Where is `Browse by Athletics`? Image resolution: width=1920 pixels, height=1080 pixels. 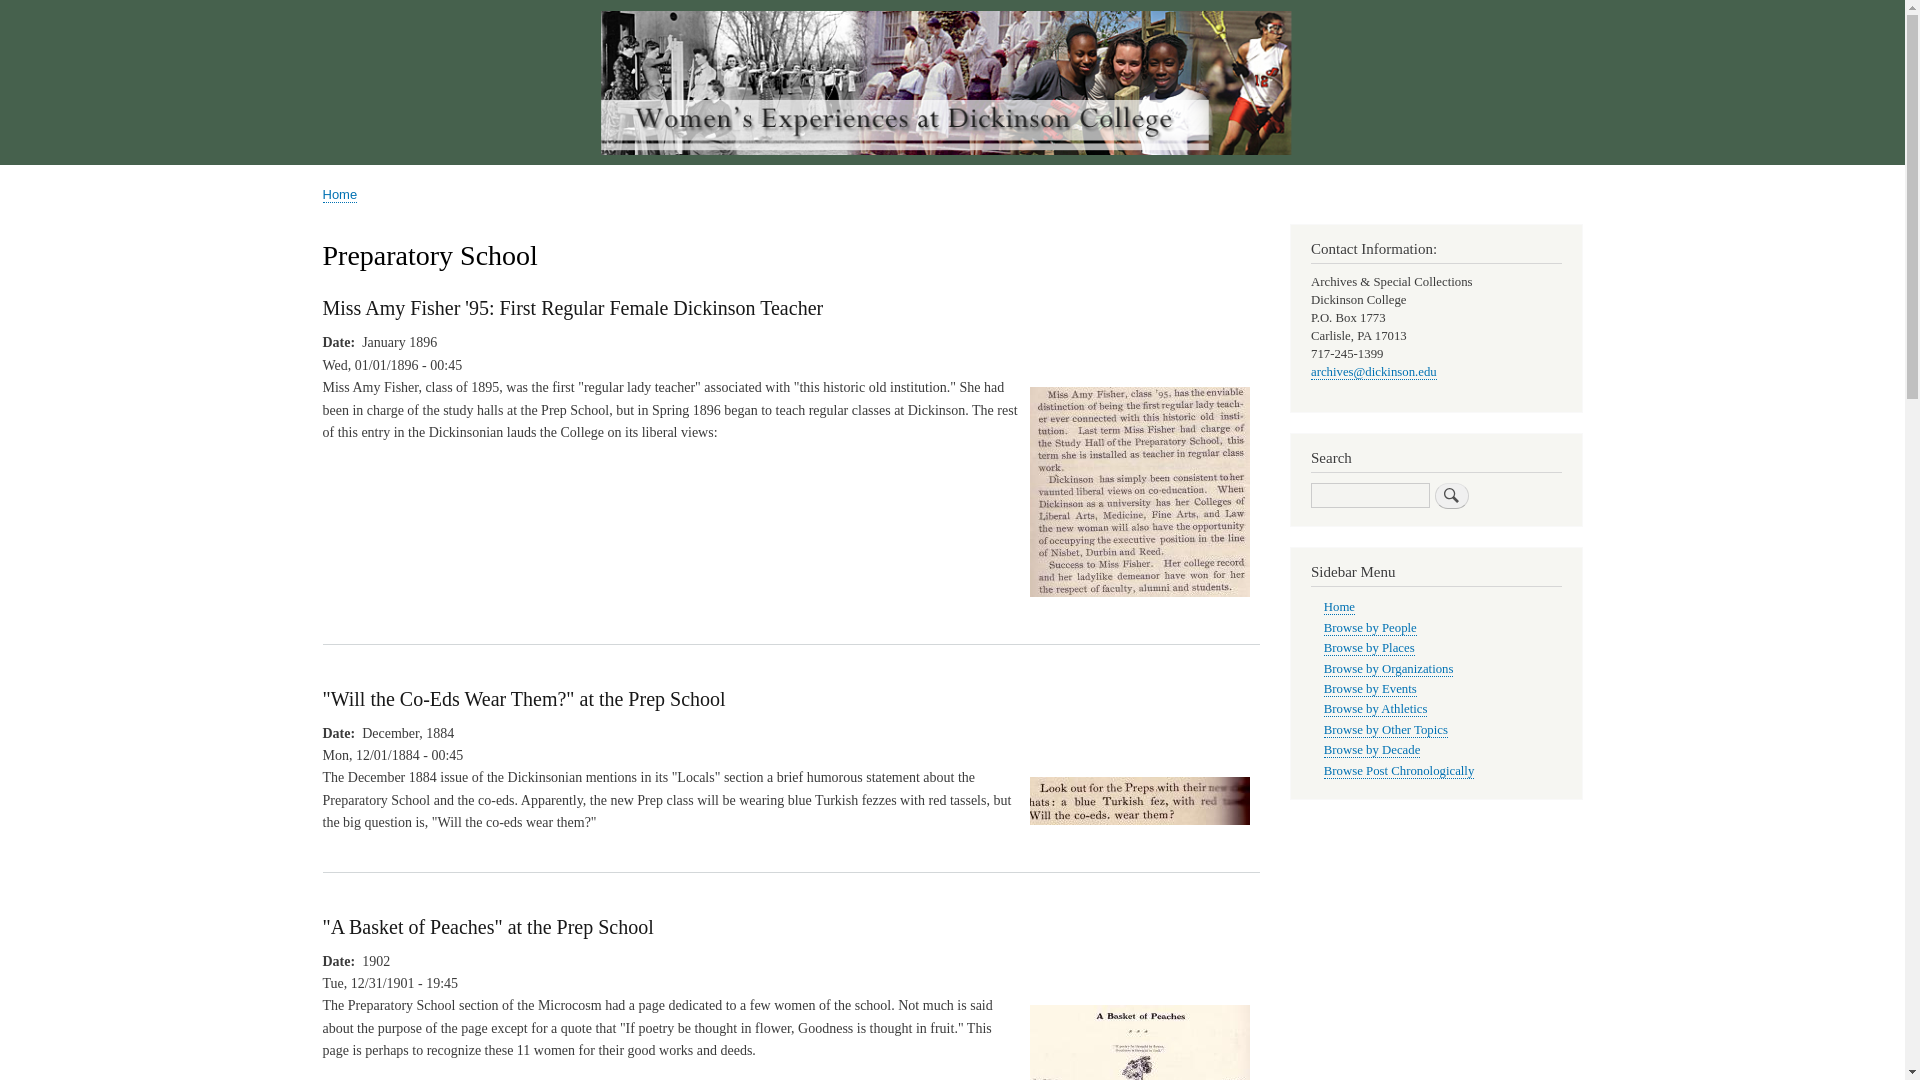
Browse by Athletics is located at coordinates (1376, 710).